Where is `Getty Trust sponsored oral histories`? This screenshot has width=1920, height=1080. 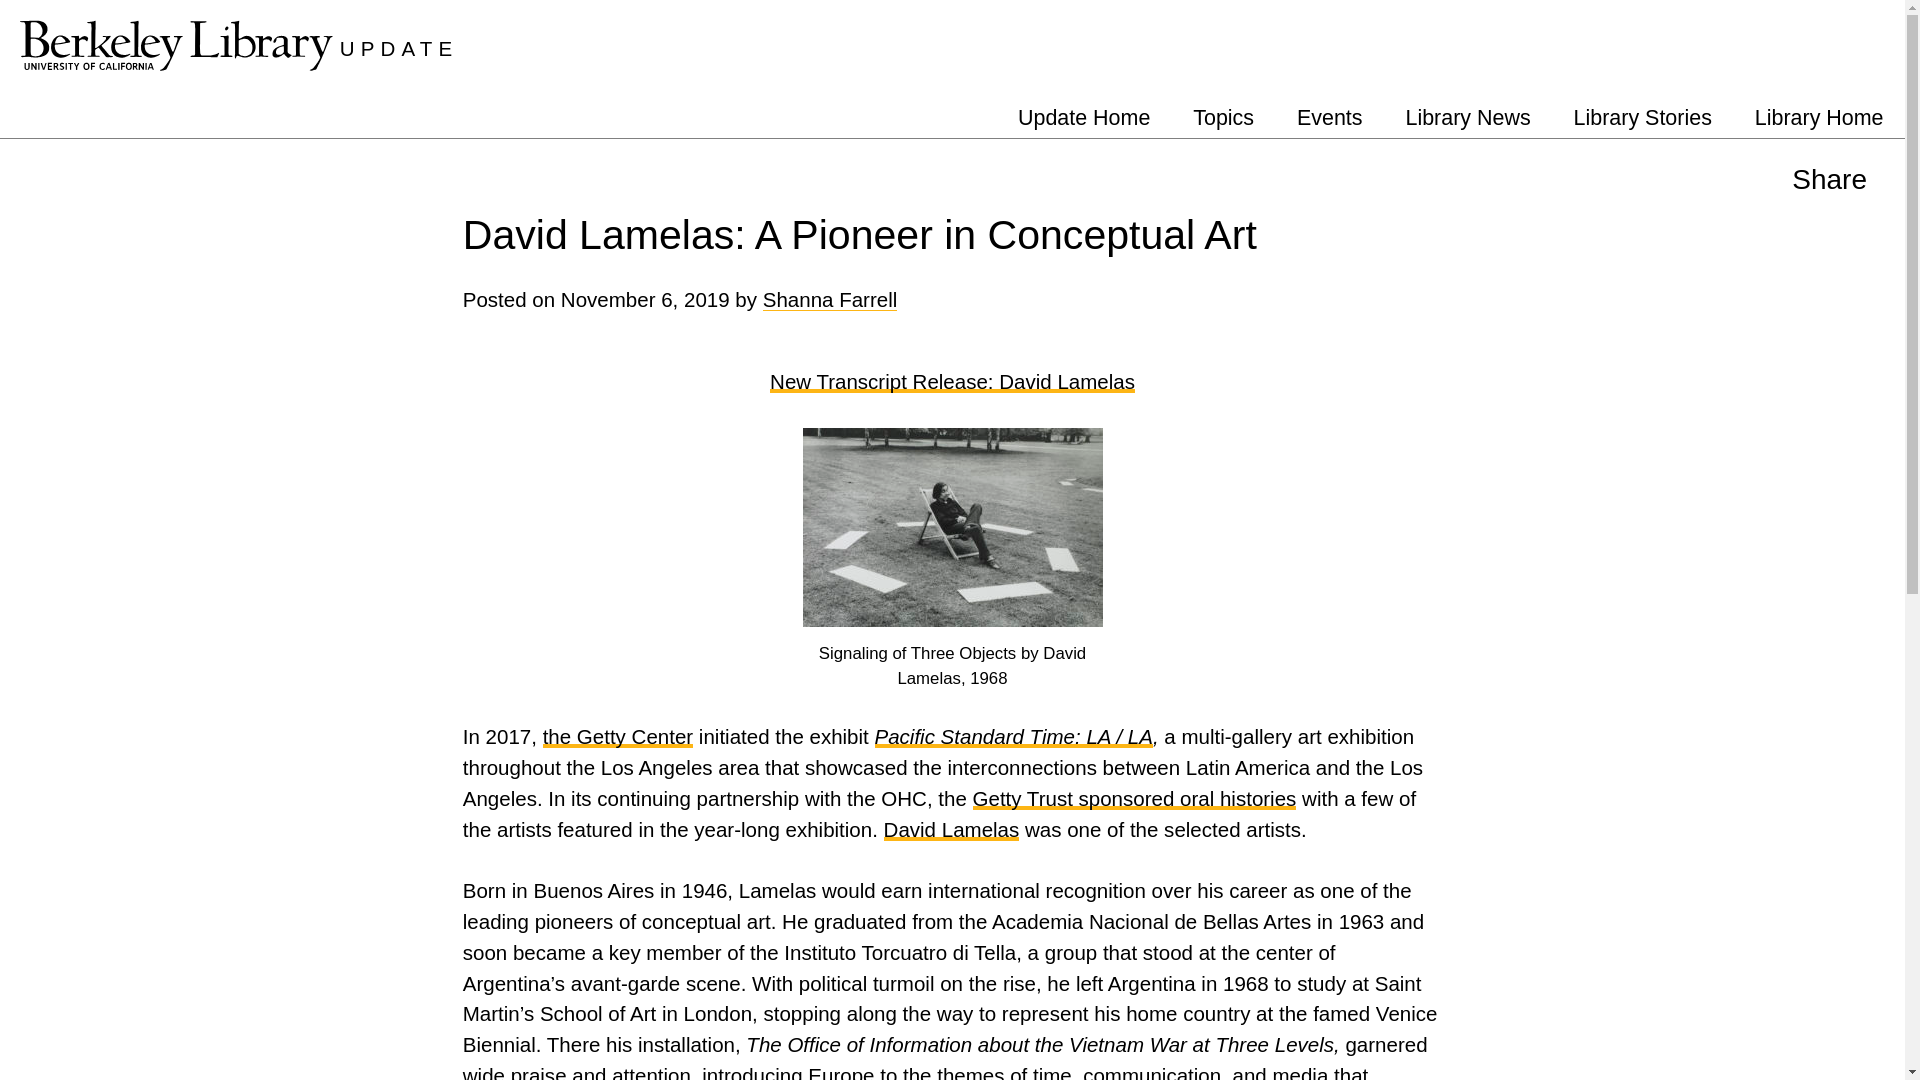 Getty Trust sponsored oral histories is located at coordinates (1135, 798).